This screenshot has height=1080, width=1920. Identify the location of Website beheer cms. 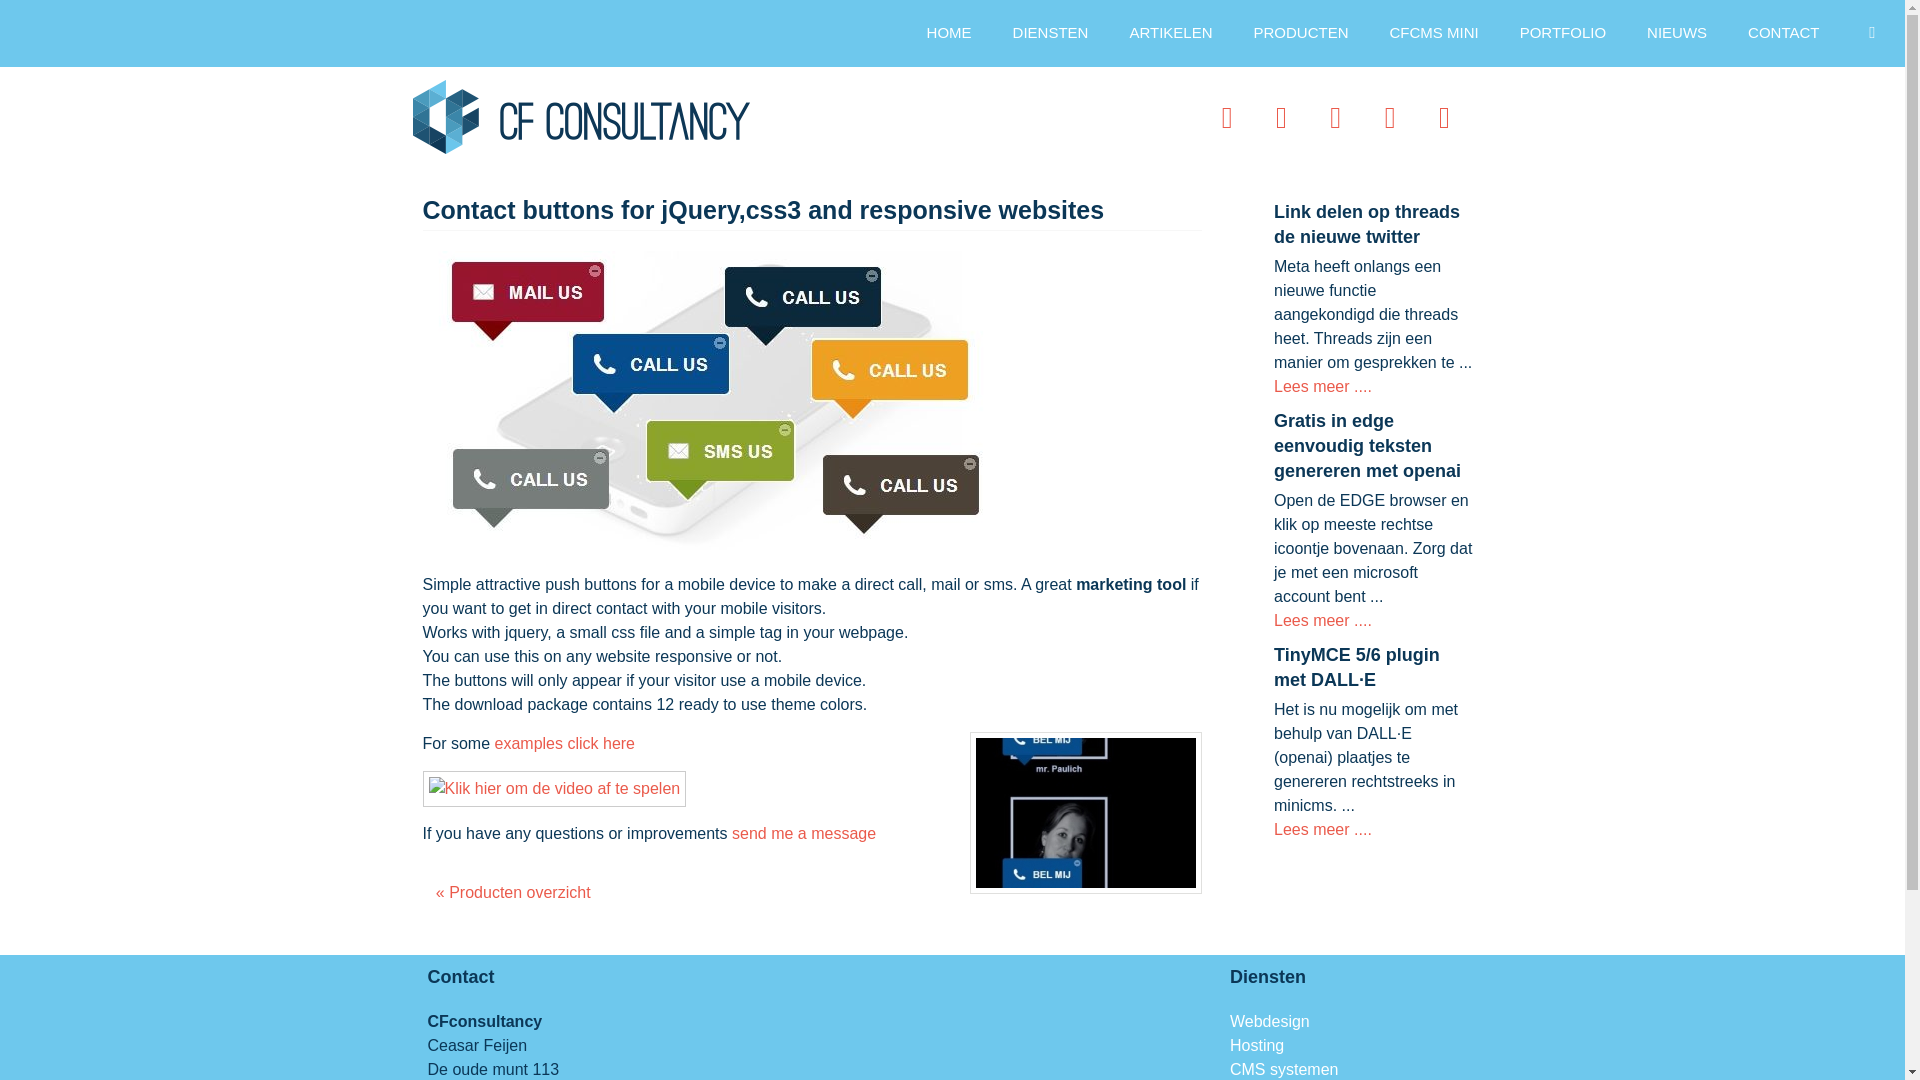
(1434, 33).